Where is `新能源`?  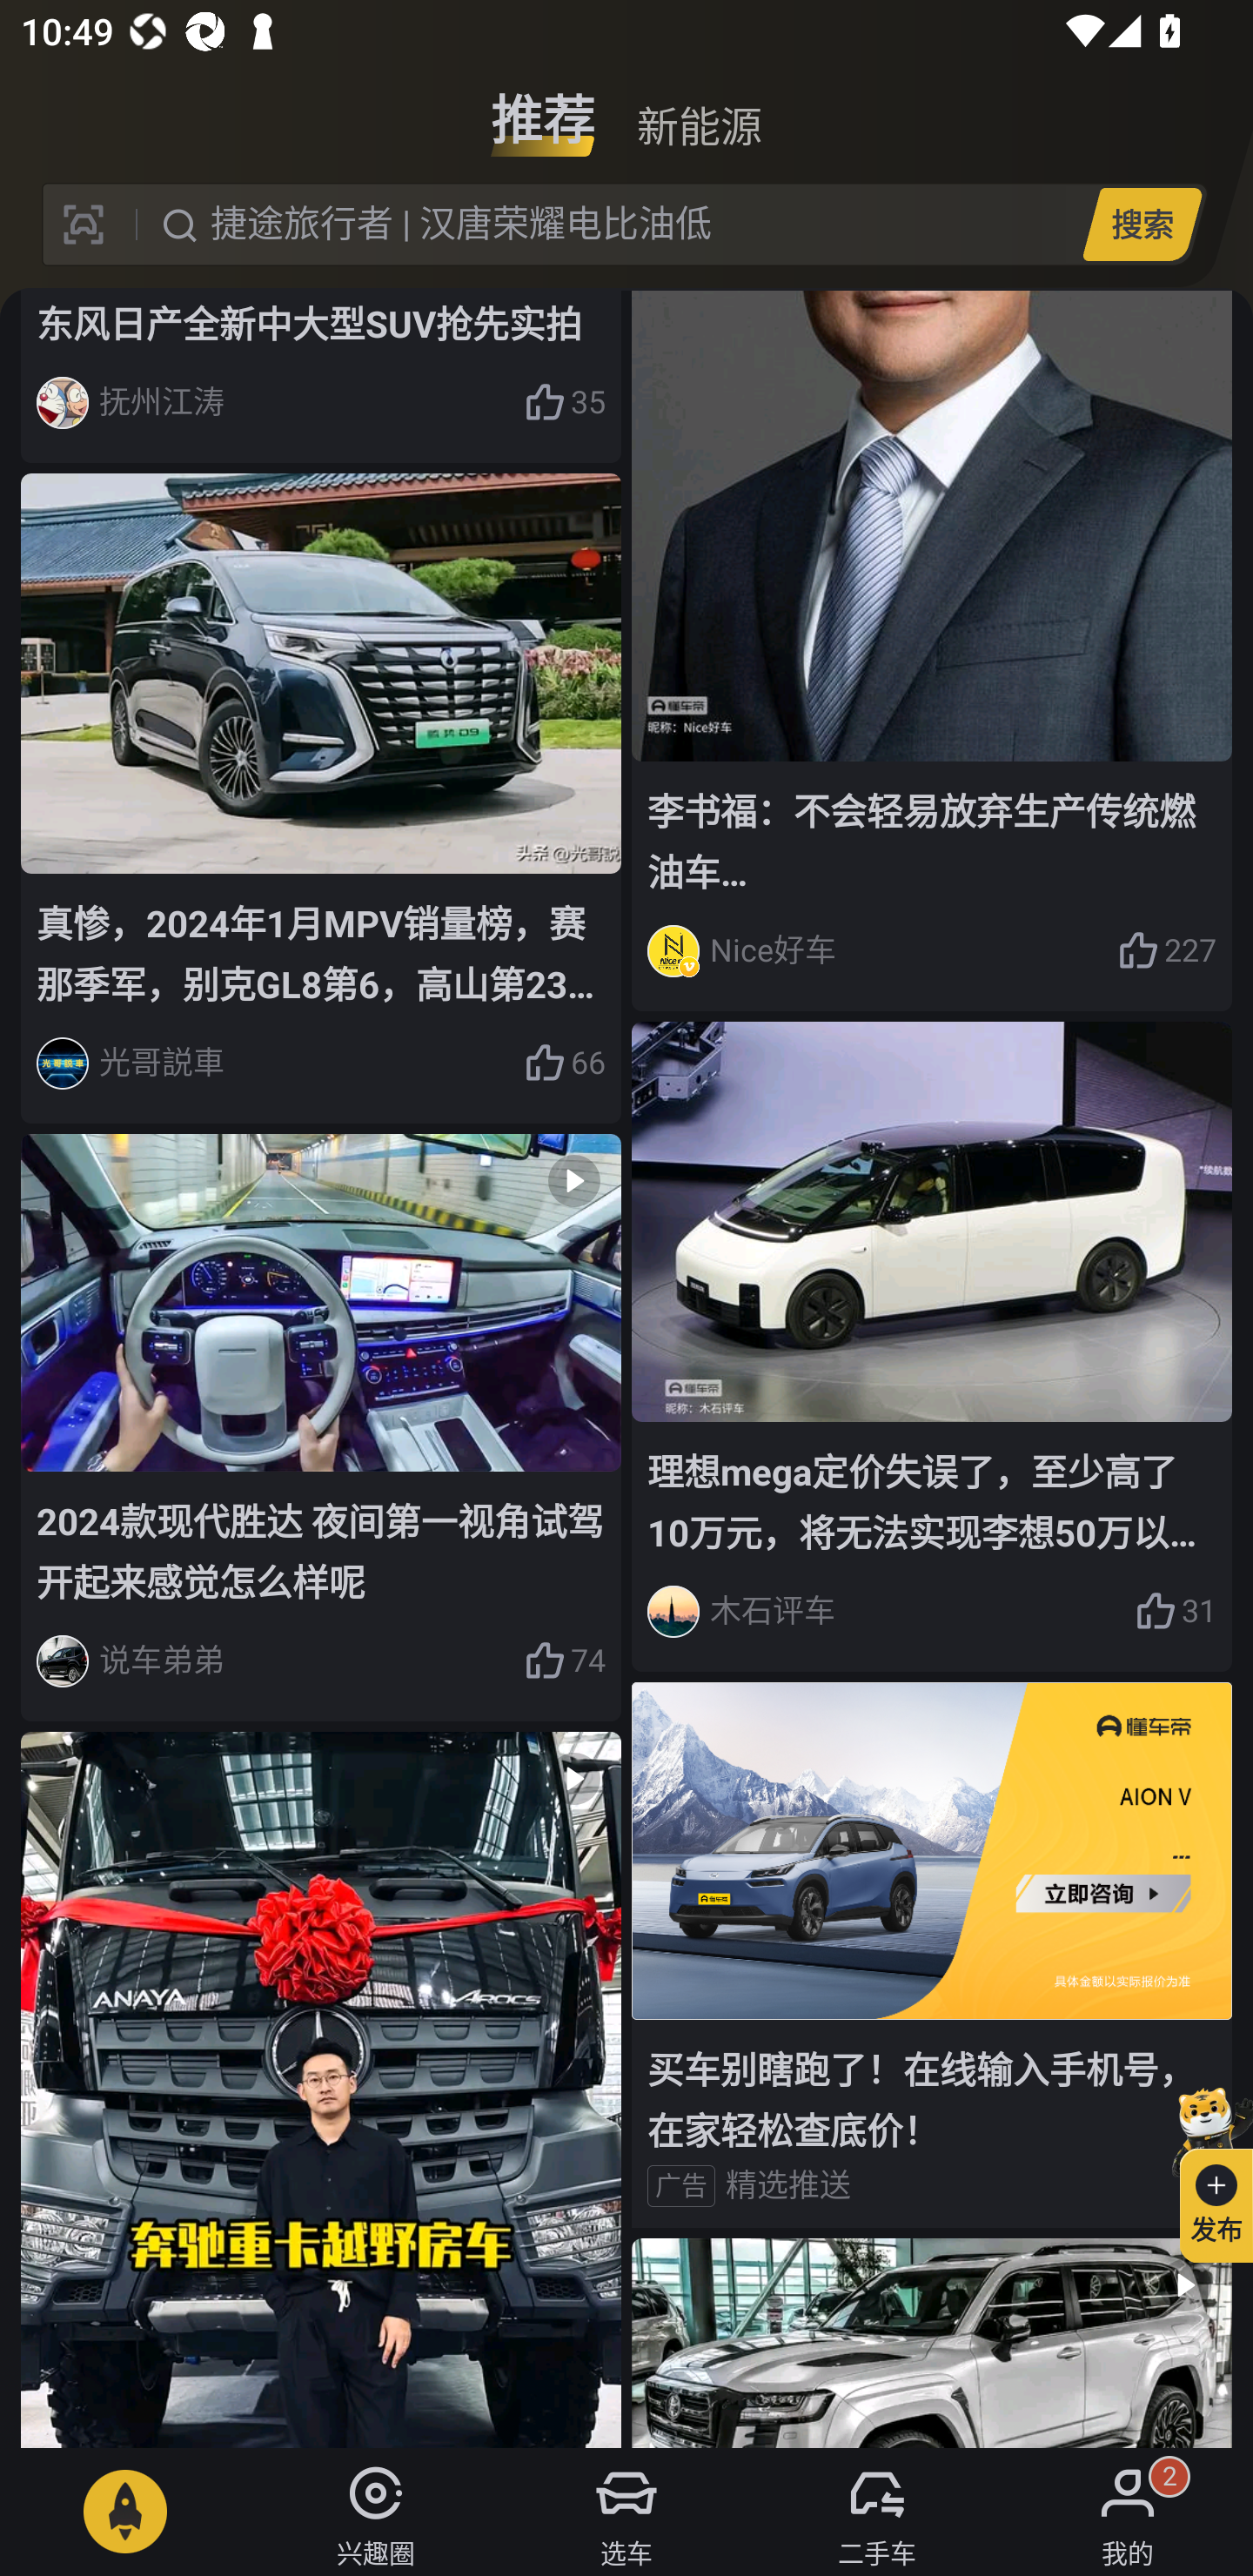 新能源 is located at coordinates (699, 108).